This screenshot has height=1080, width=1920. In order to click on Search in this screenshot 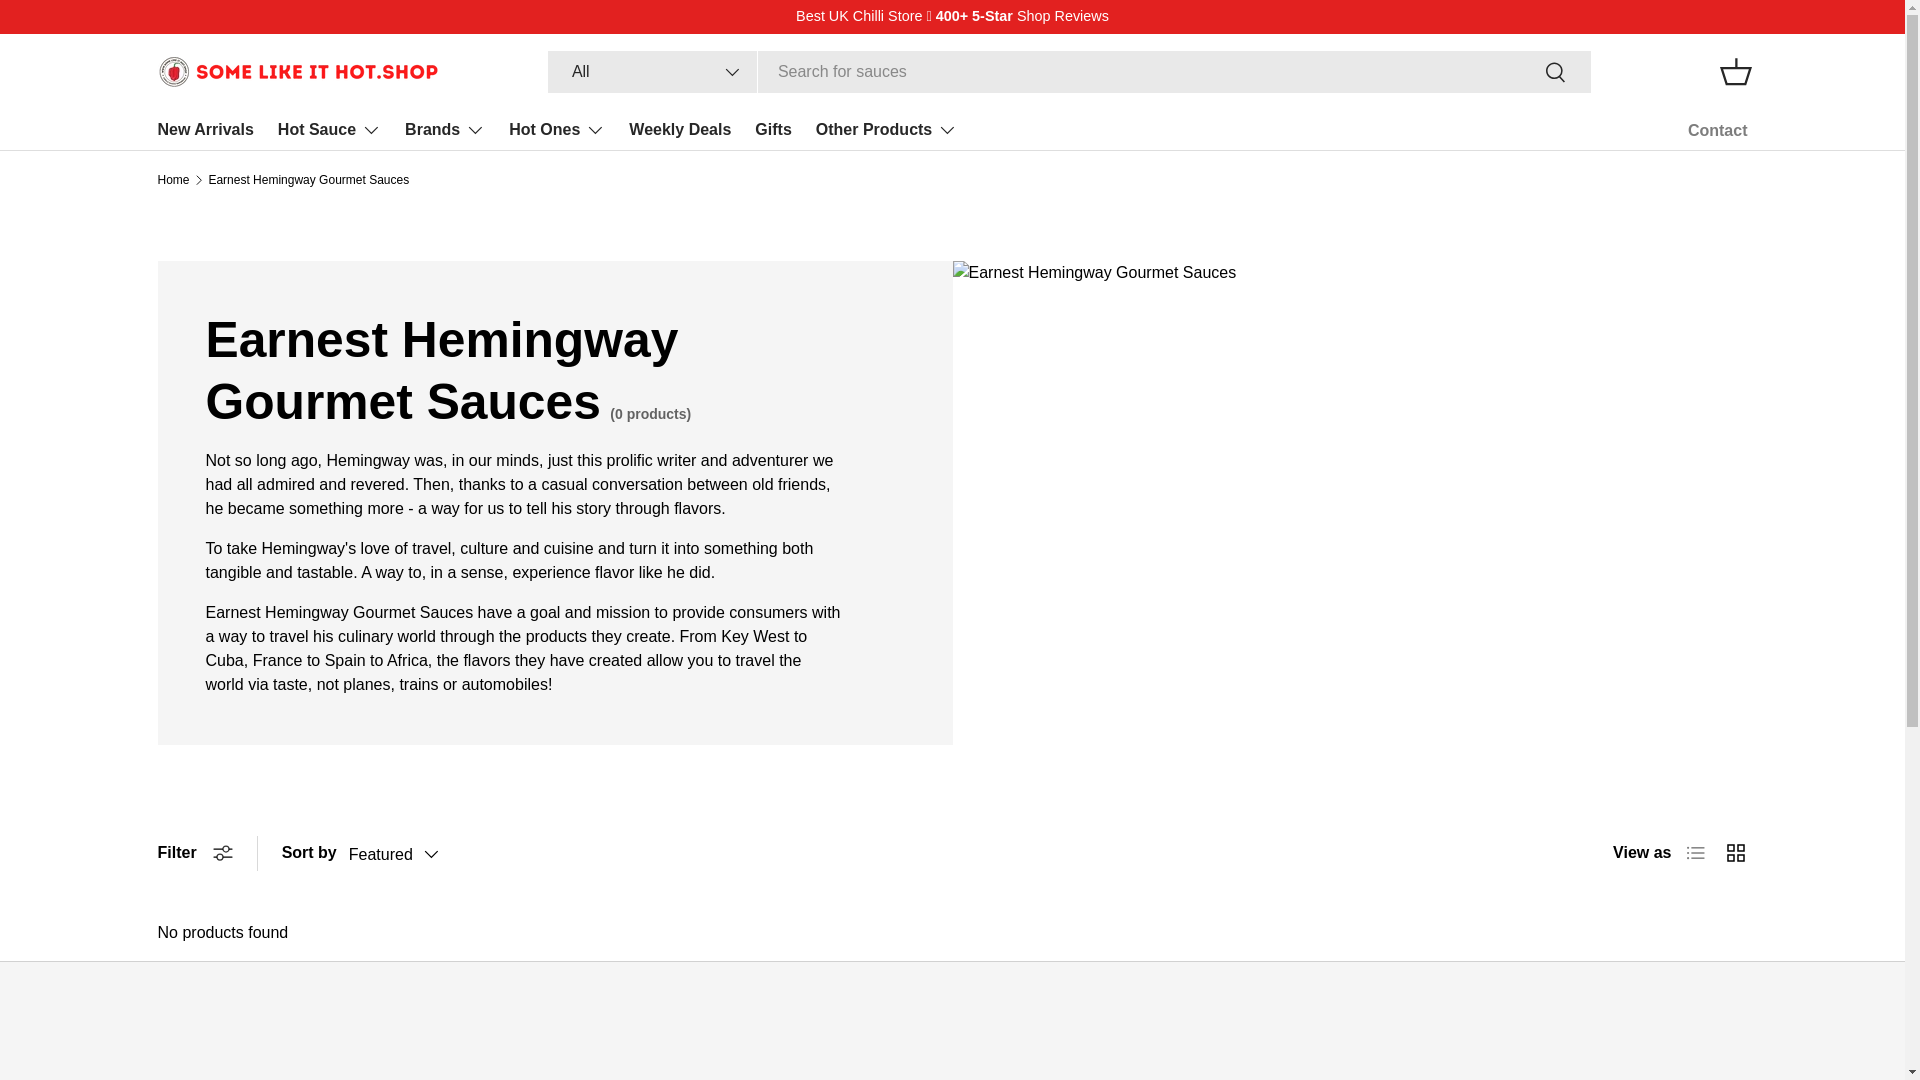, I will do `click(1556, 73)`.